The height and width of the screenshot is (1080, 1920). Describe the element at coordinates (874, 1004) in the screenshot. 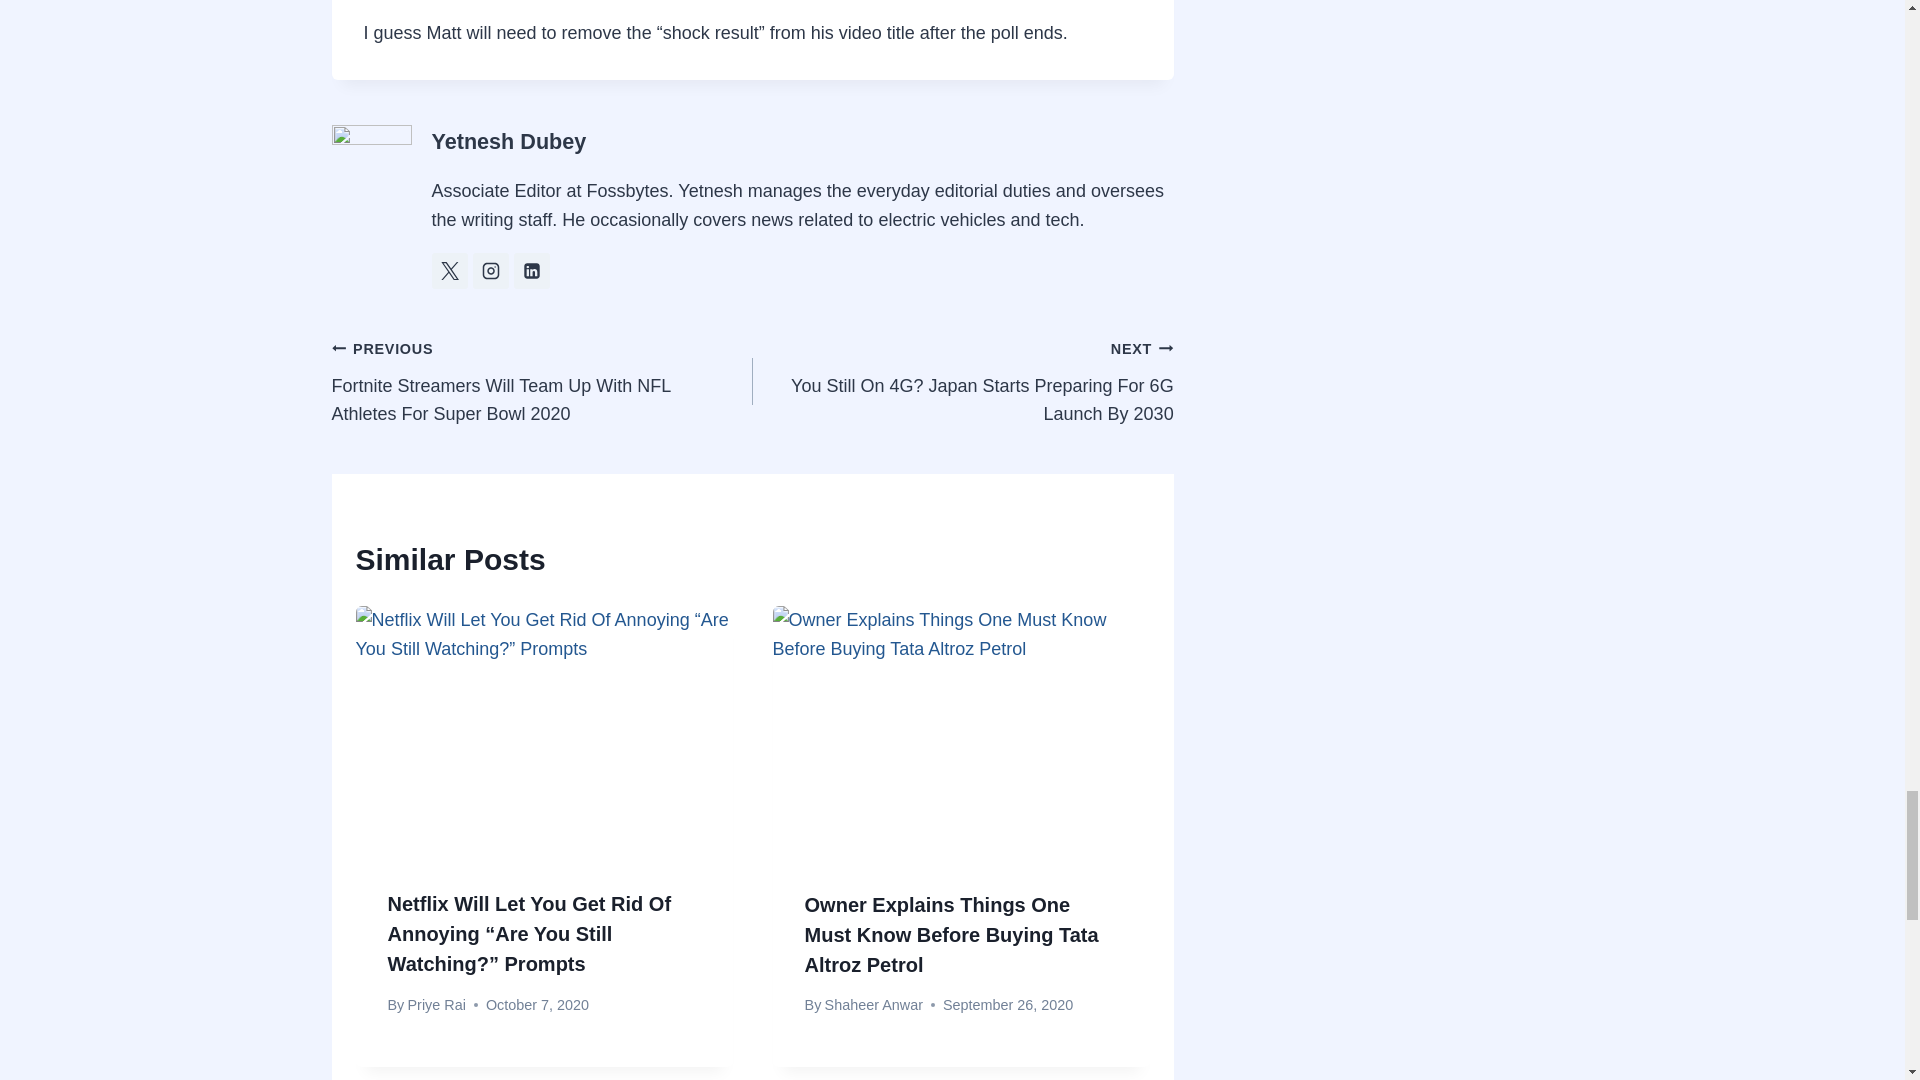

I see `Shaheer Anwar` at that location.